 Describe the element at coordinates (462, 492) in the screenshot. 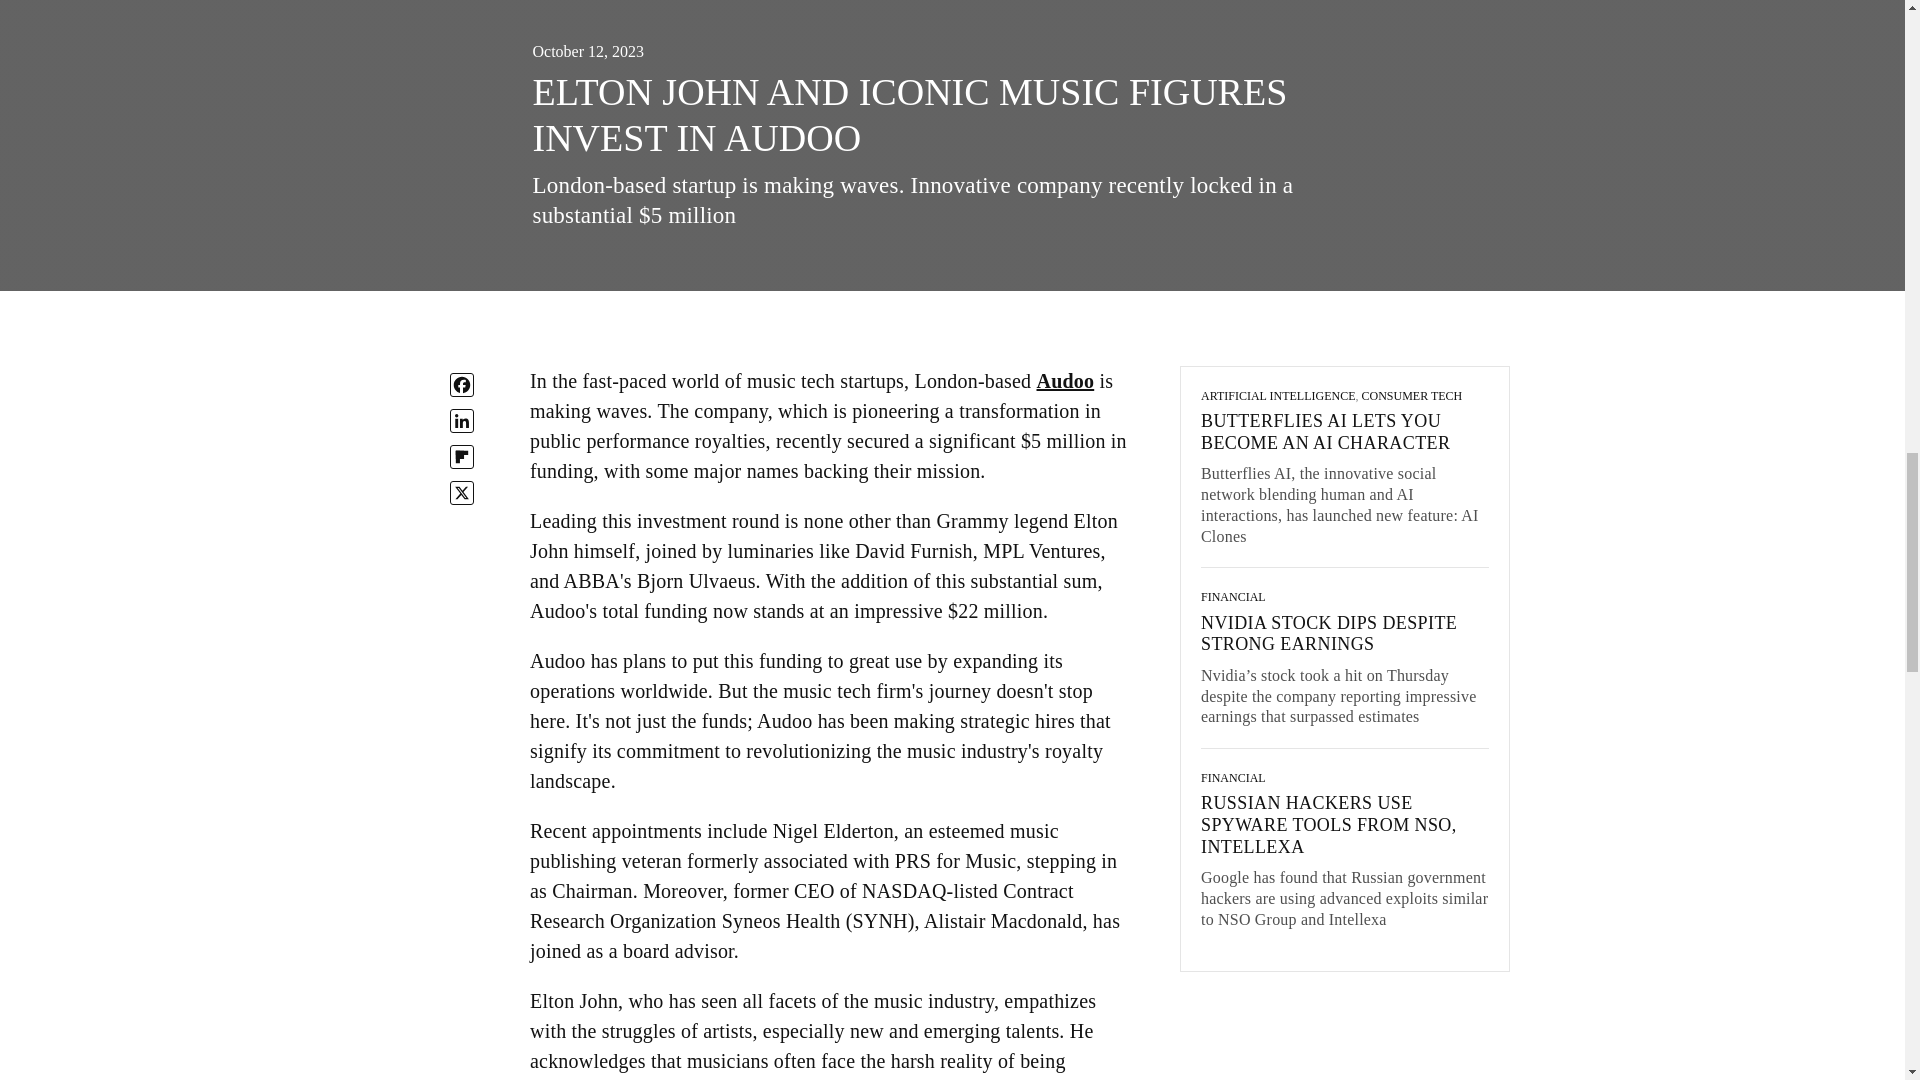

I see `X` at that location.